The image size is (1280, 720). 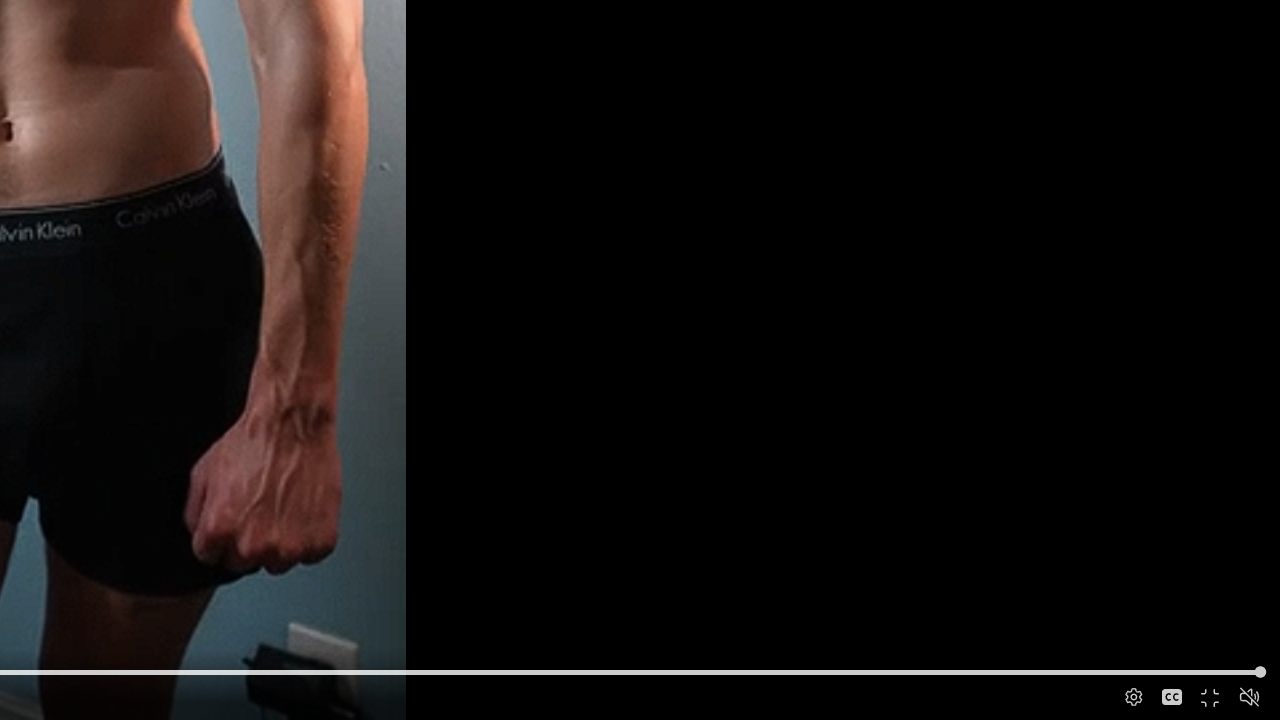 I want to click on Non-Fullscreen, so click(x=1211, y=698).